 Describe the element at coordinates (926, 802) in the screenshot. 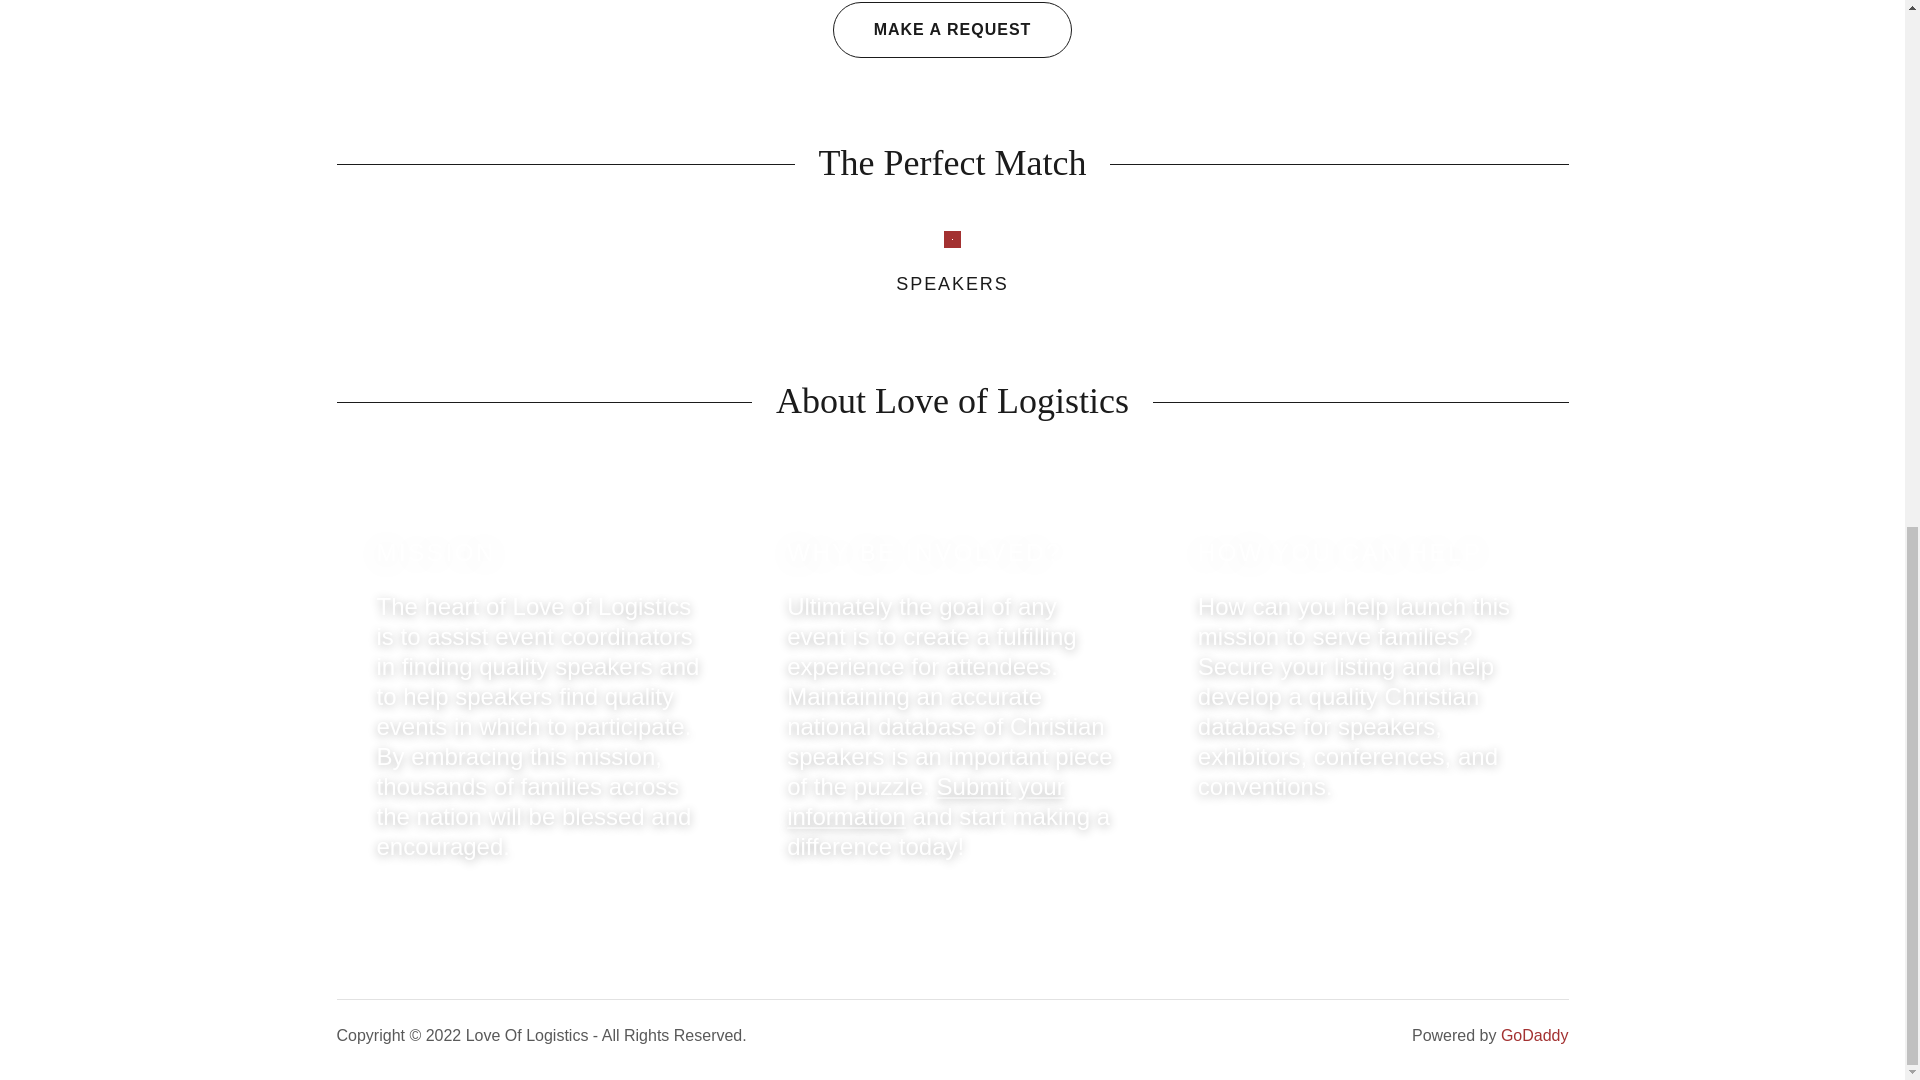

I see `Submit your information` at that location.